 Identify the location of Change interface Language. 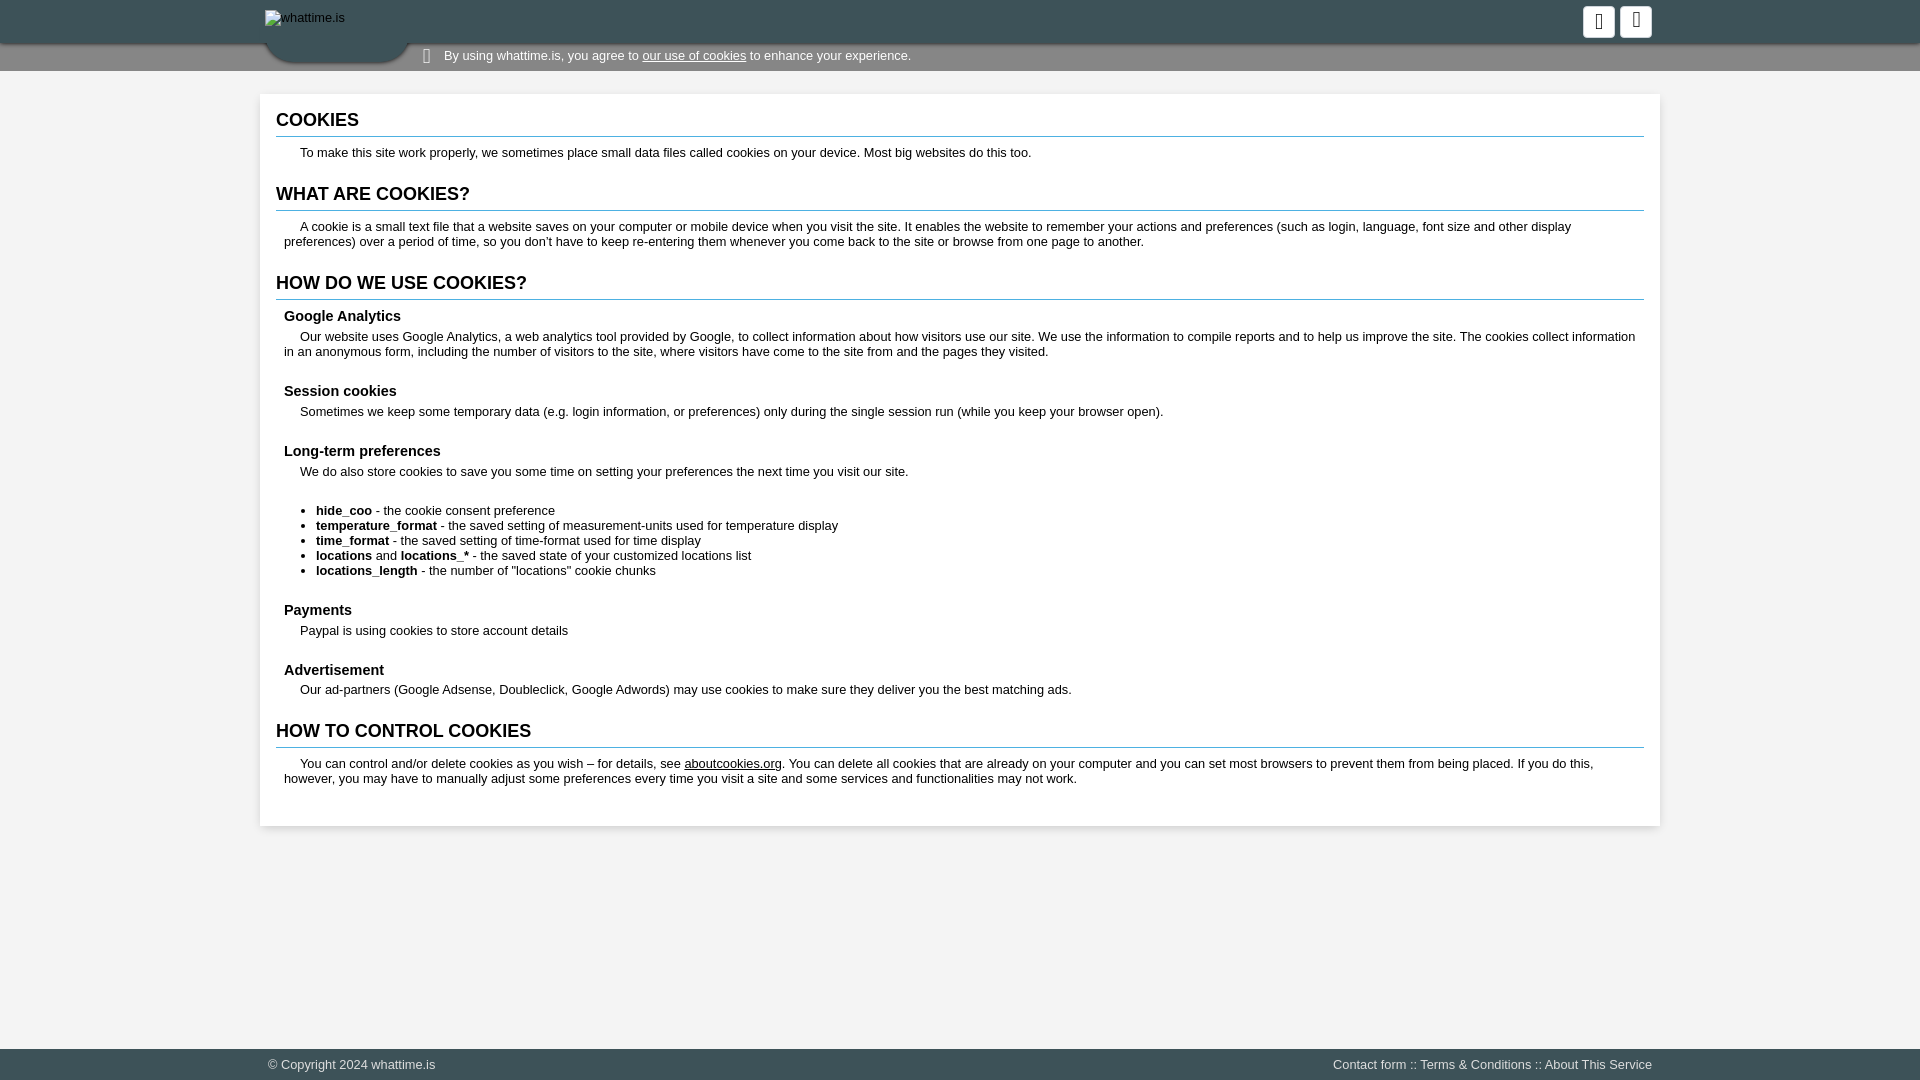
(1636, 22).